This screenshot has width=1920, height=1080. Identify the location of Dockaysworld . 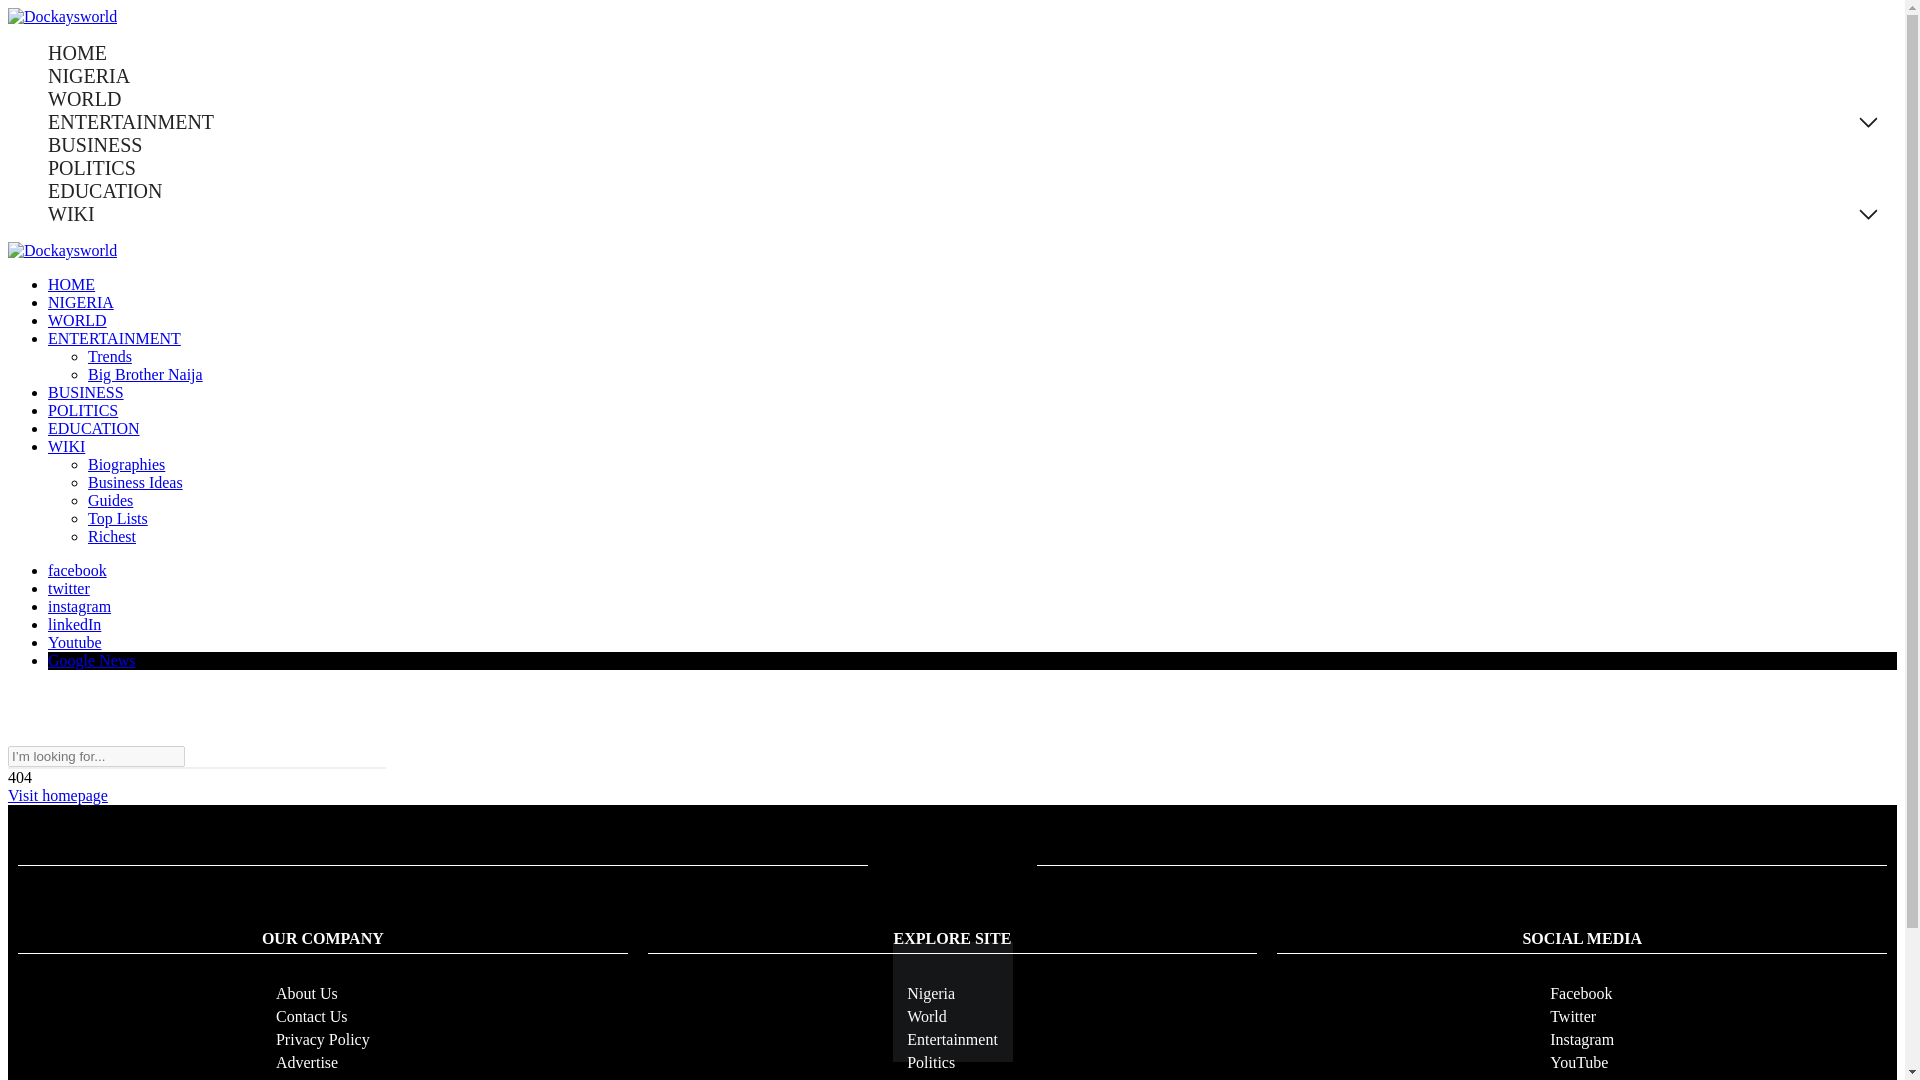
(62, 16).